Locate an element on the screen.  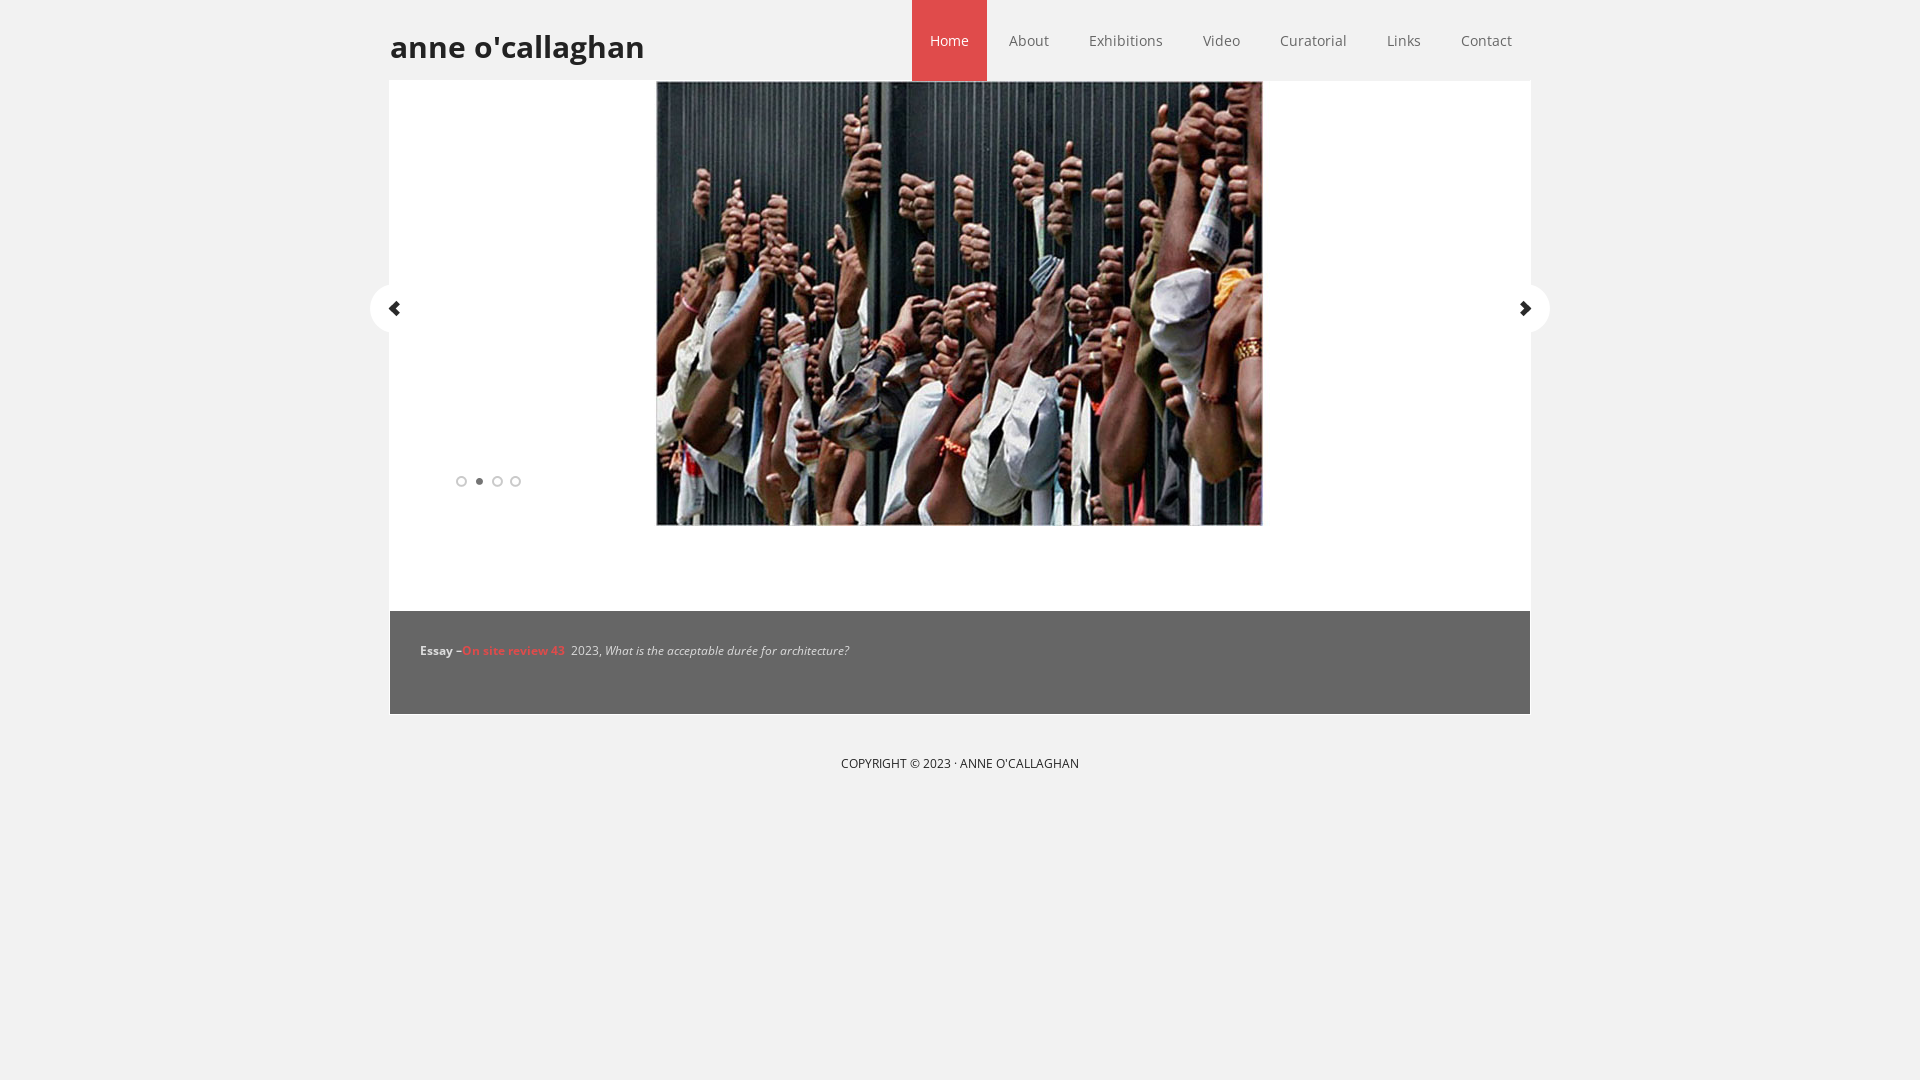
Links is located at coordinates (1404, 40).